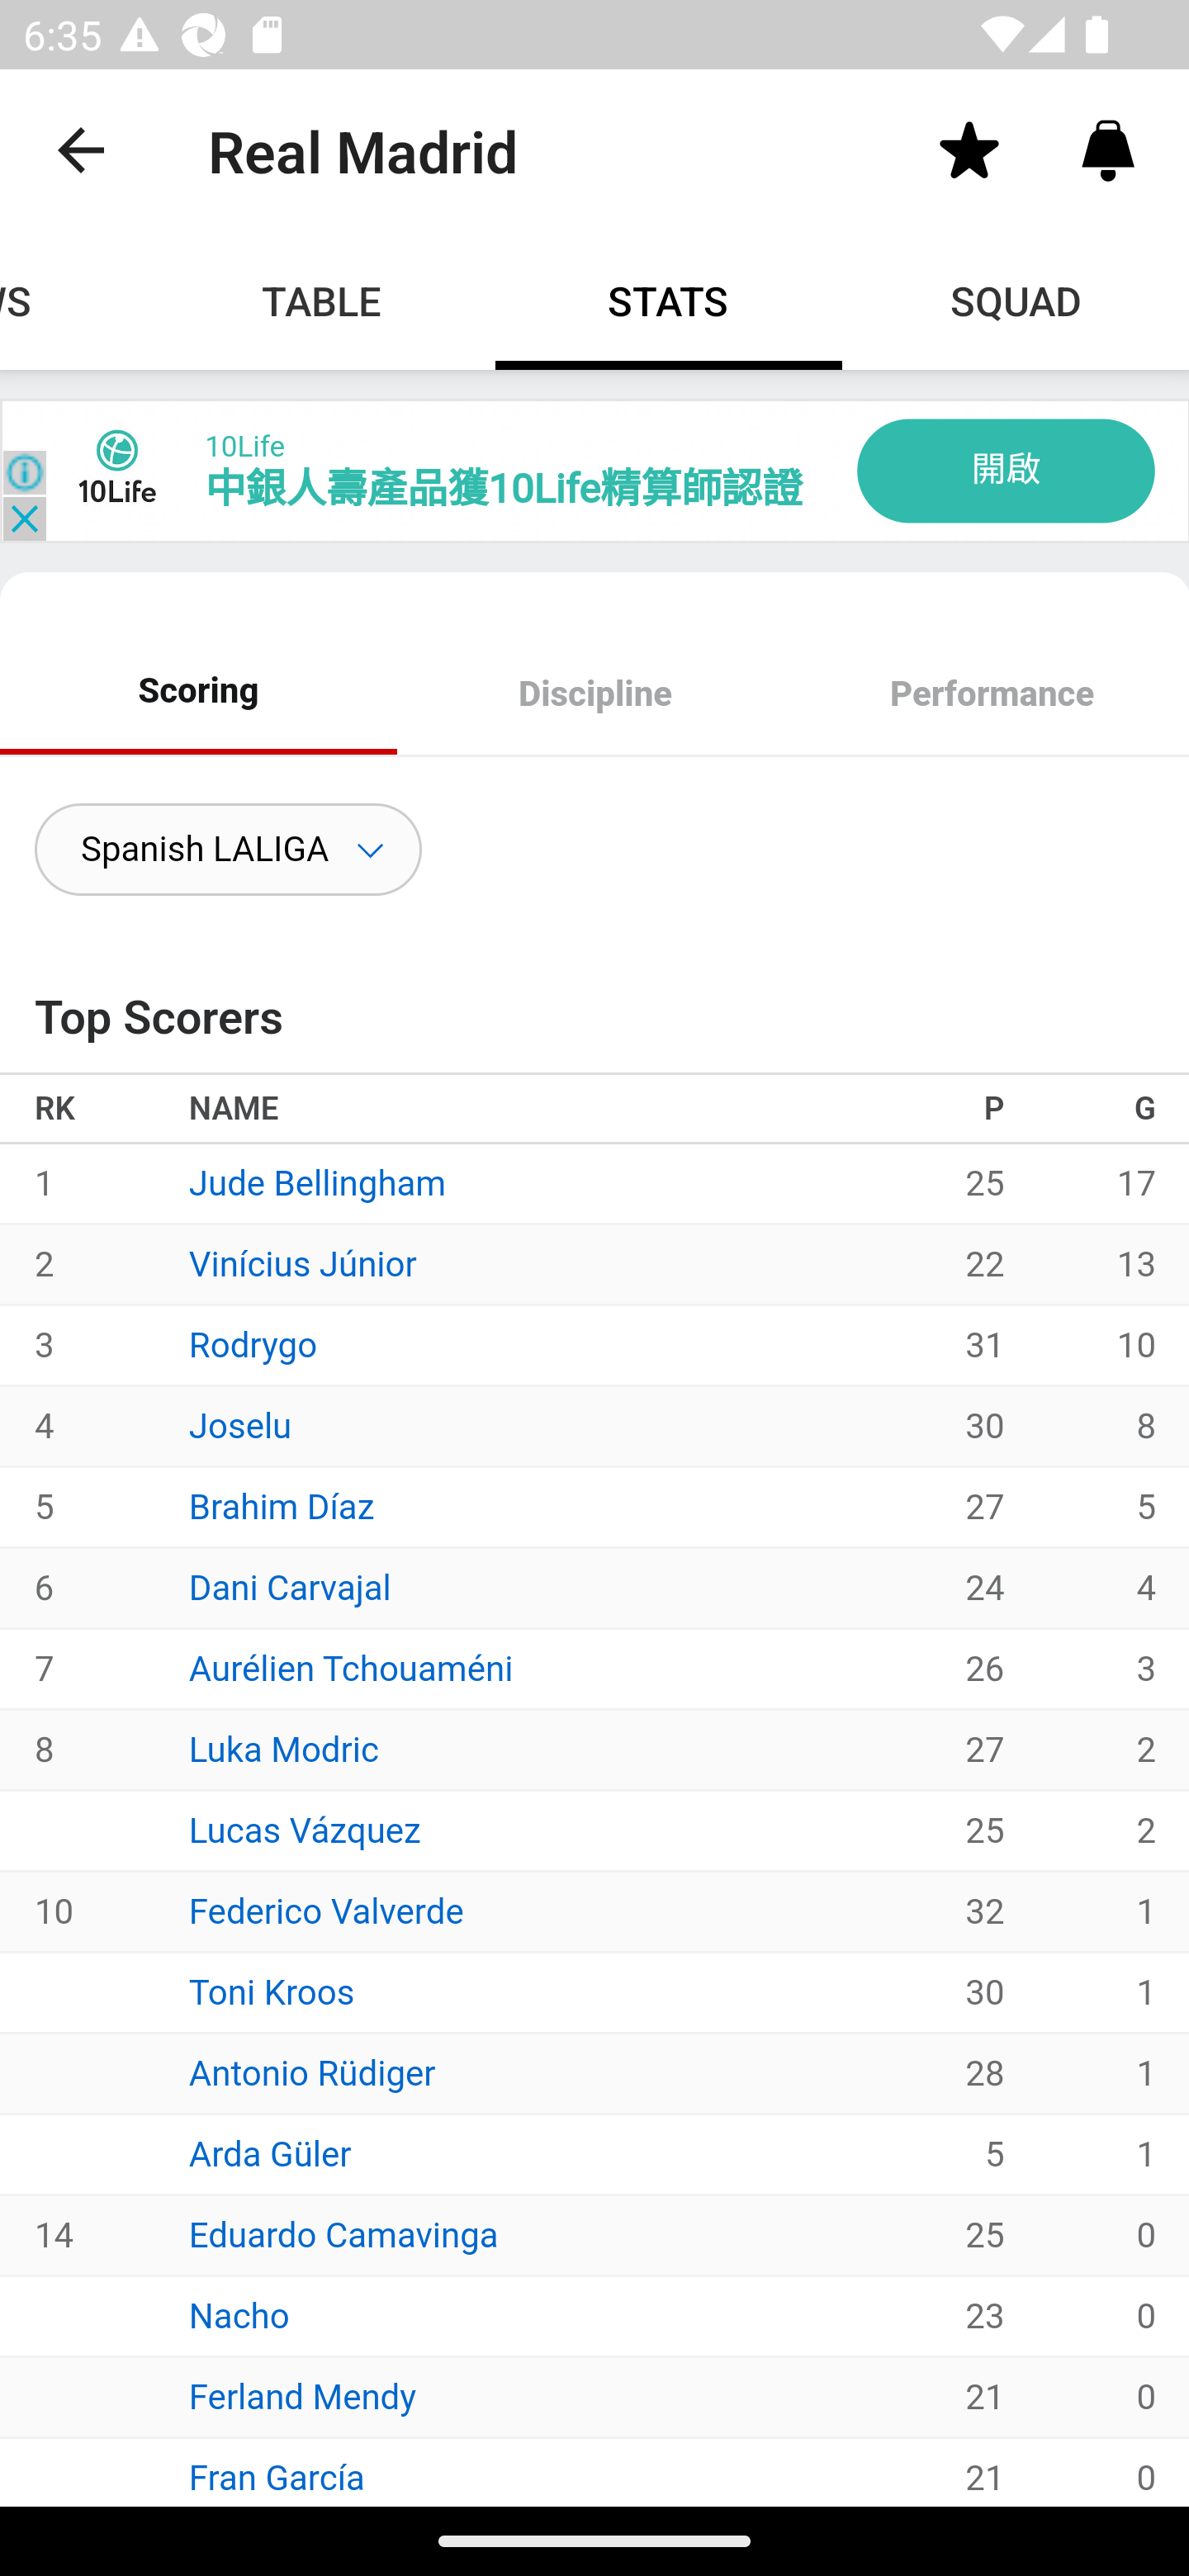  I want to click on 開啟, so click(1005, 470).